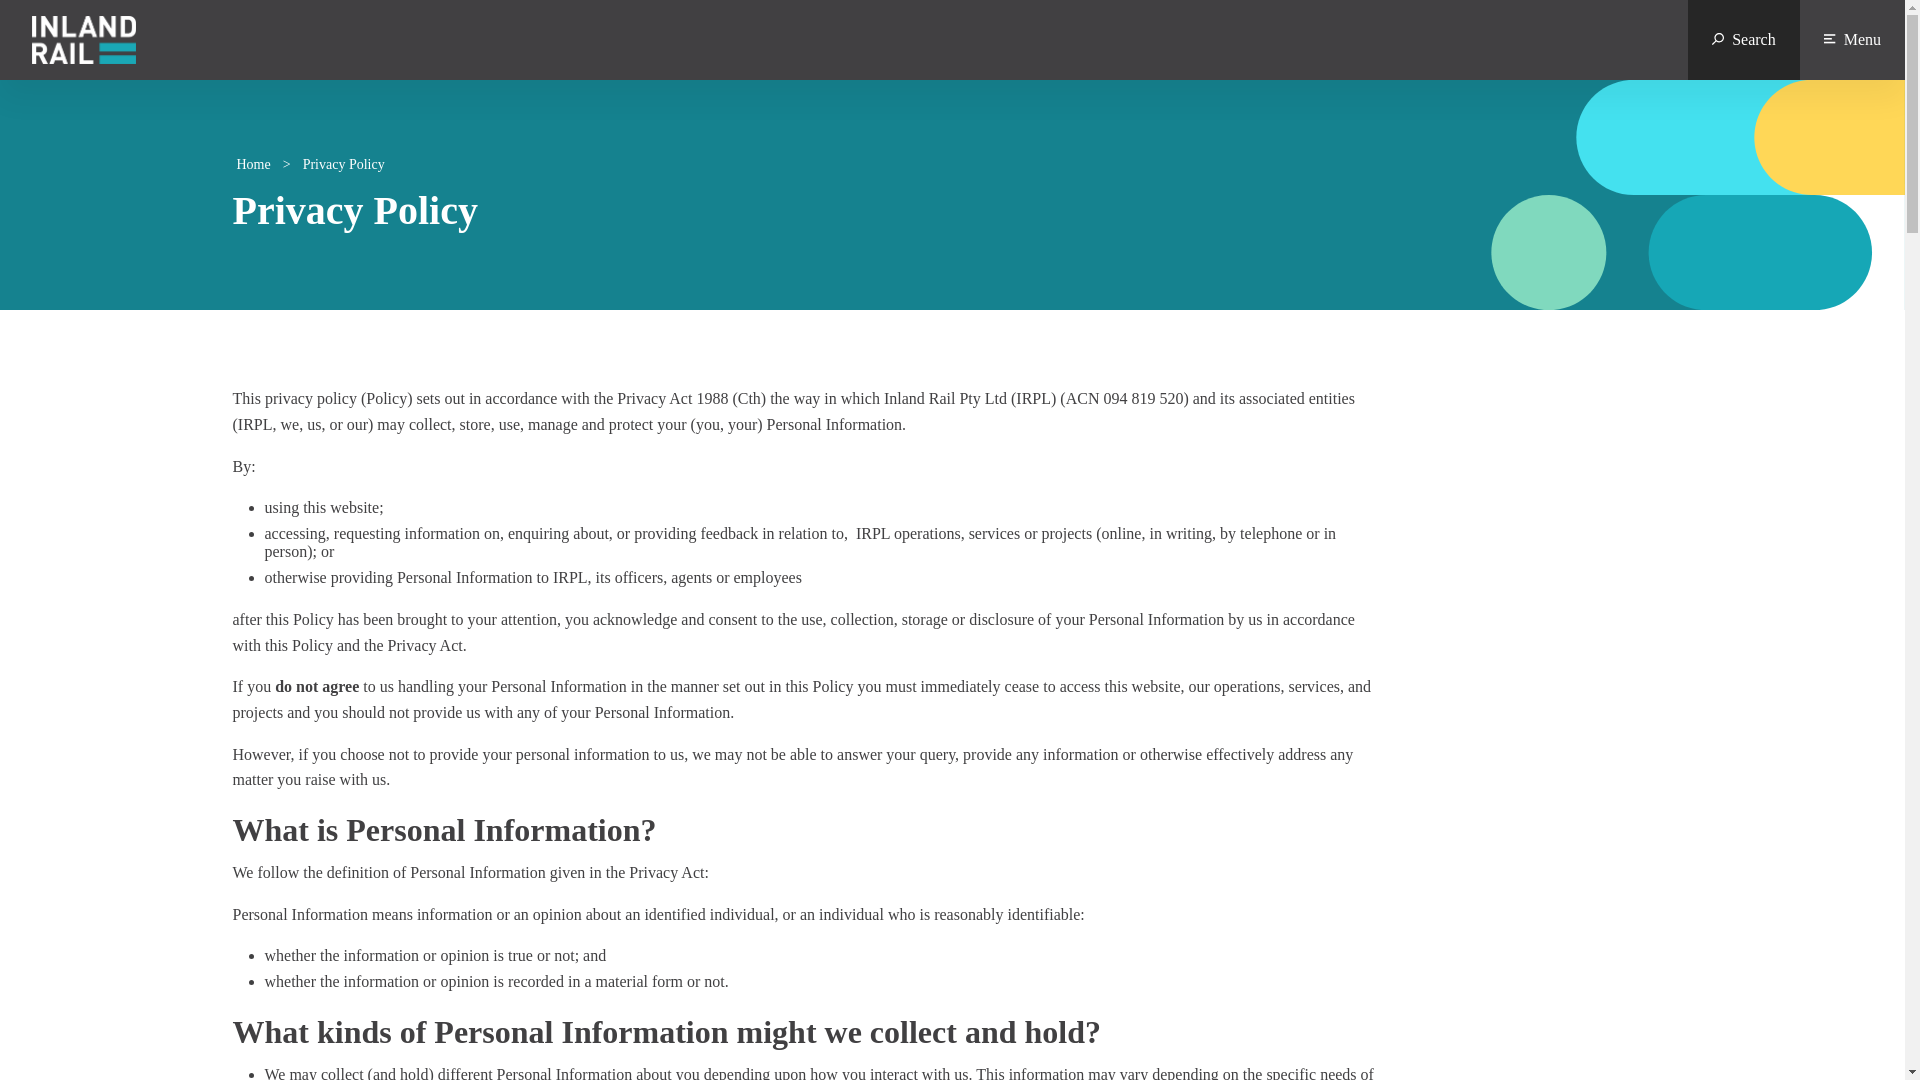 The image size is (1920, 1080). I want to click on Home, so click(253, 164).